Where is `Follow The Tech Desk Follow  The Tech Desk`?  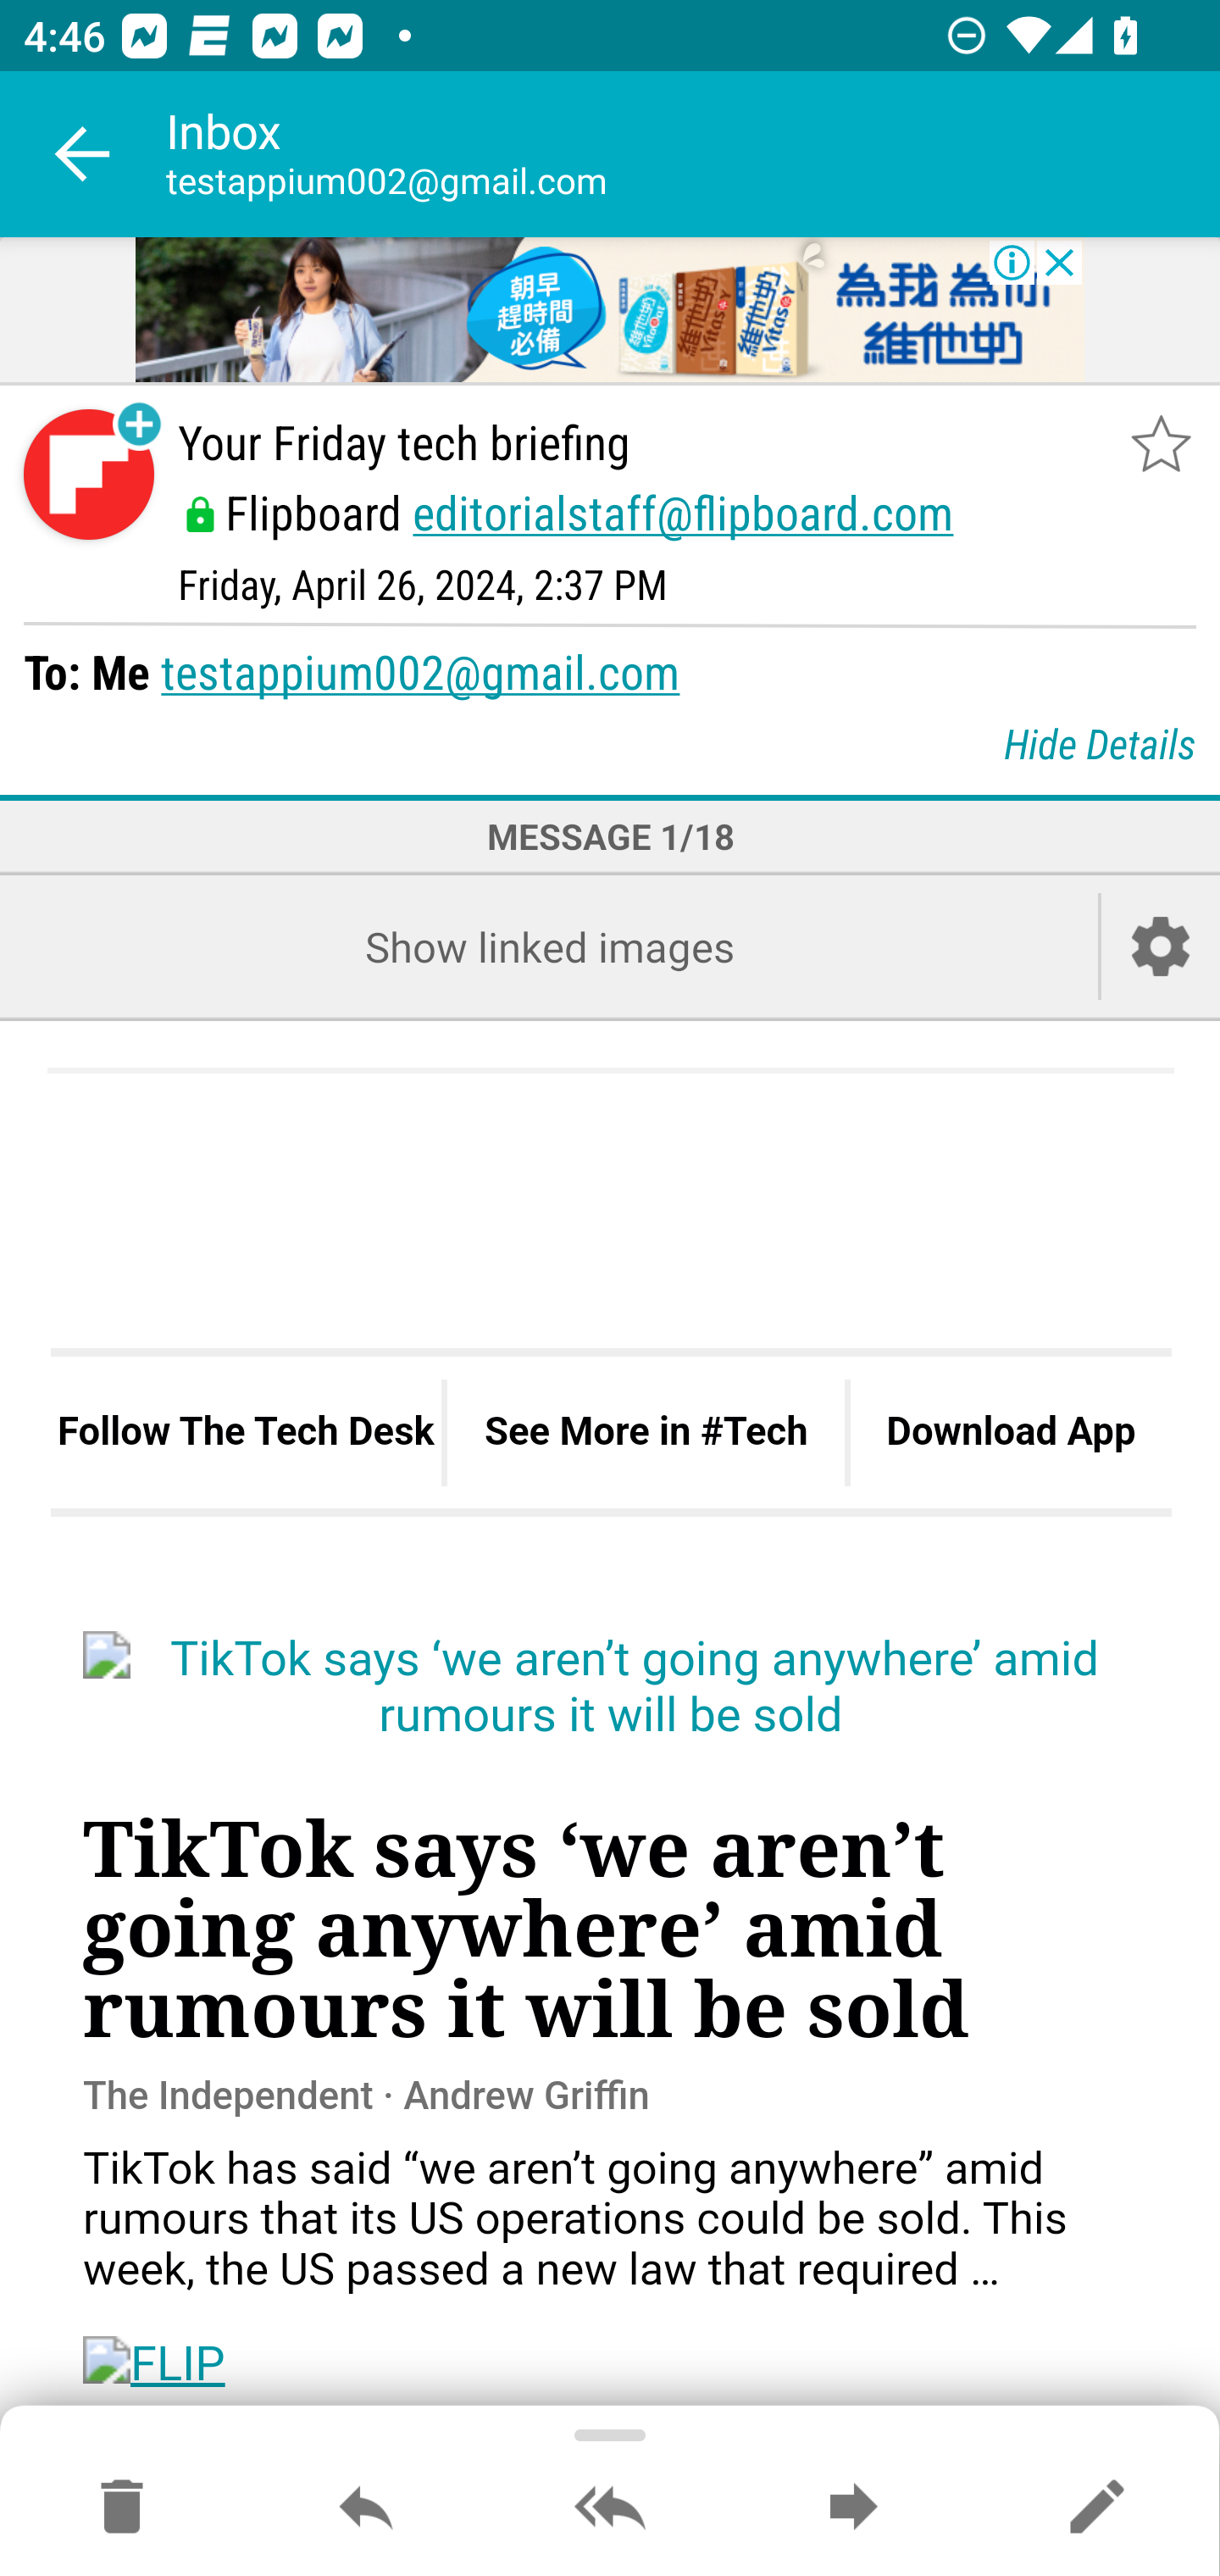 Follow The Tech Desk Follow  The Tech Desk is located at coordinates (246, 1432).